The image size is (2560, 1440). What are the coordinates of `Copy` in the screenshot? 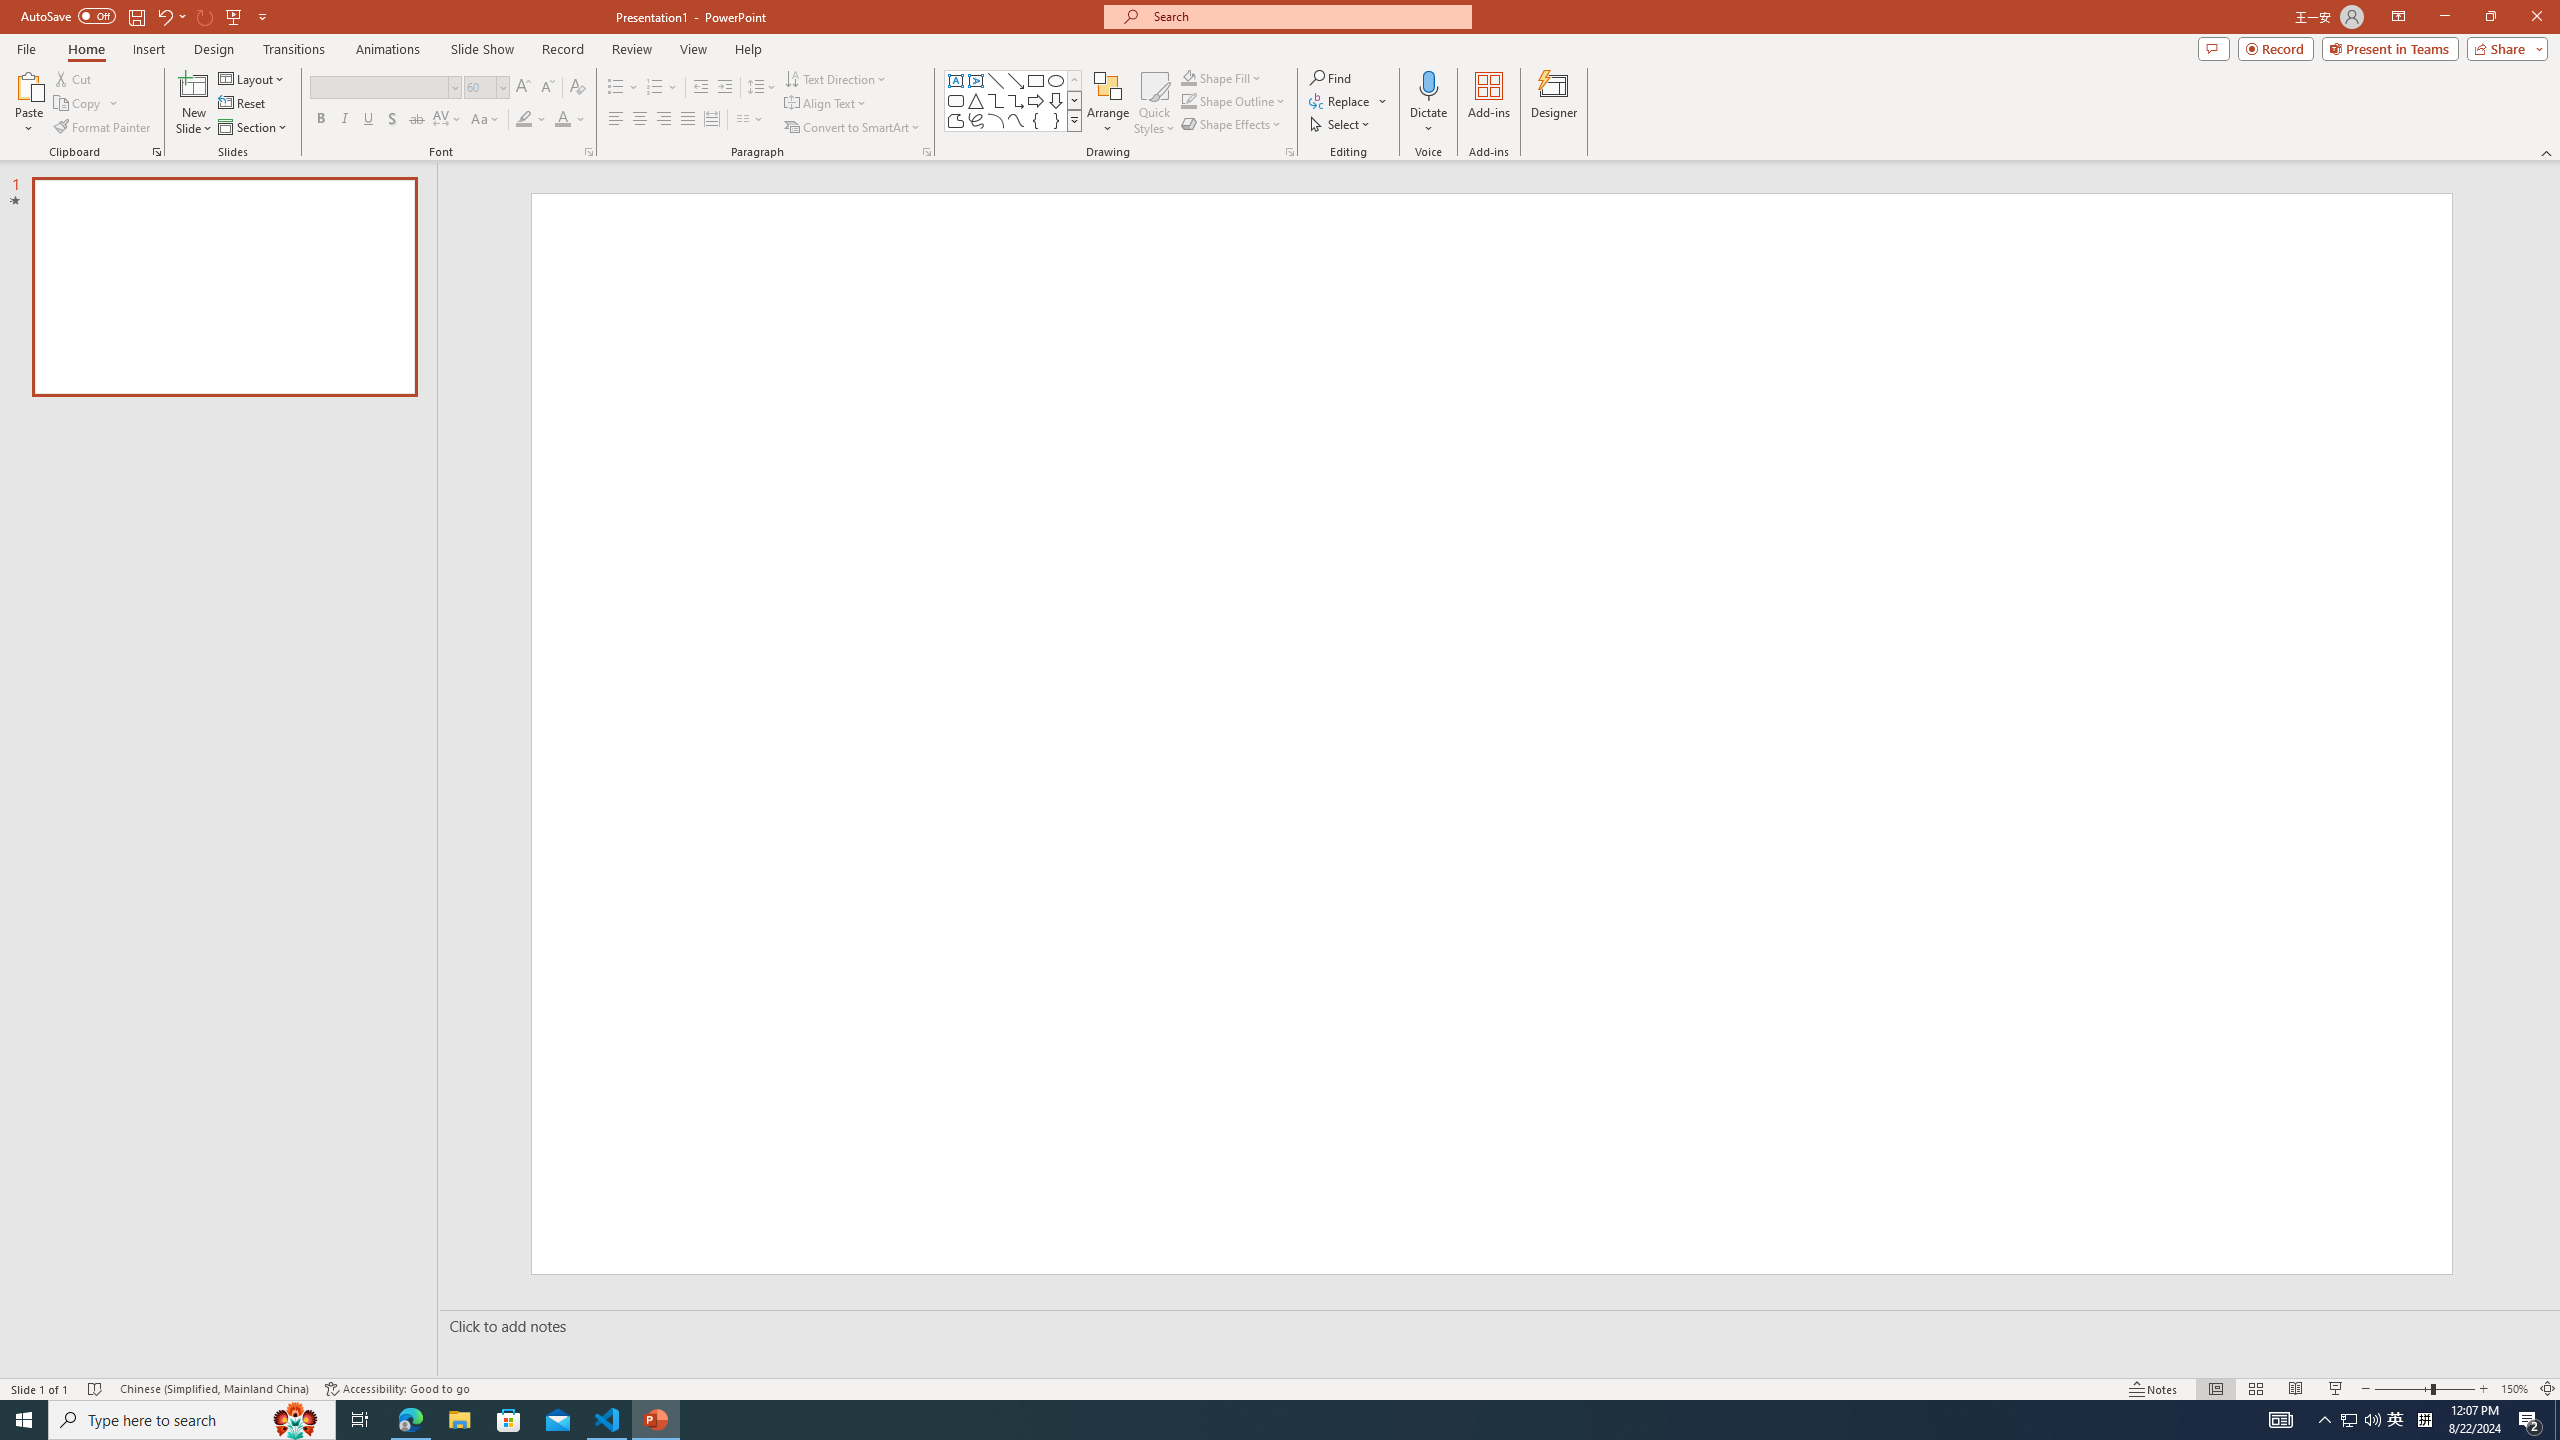 It's located at (79, 104).